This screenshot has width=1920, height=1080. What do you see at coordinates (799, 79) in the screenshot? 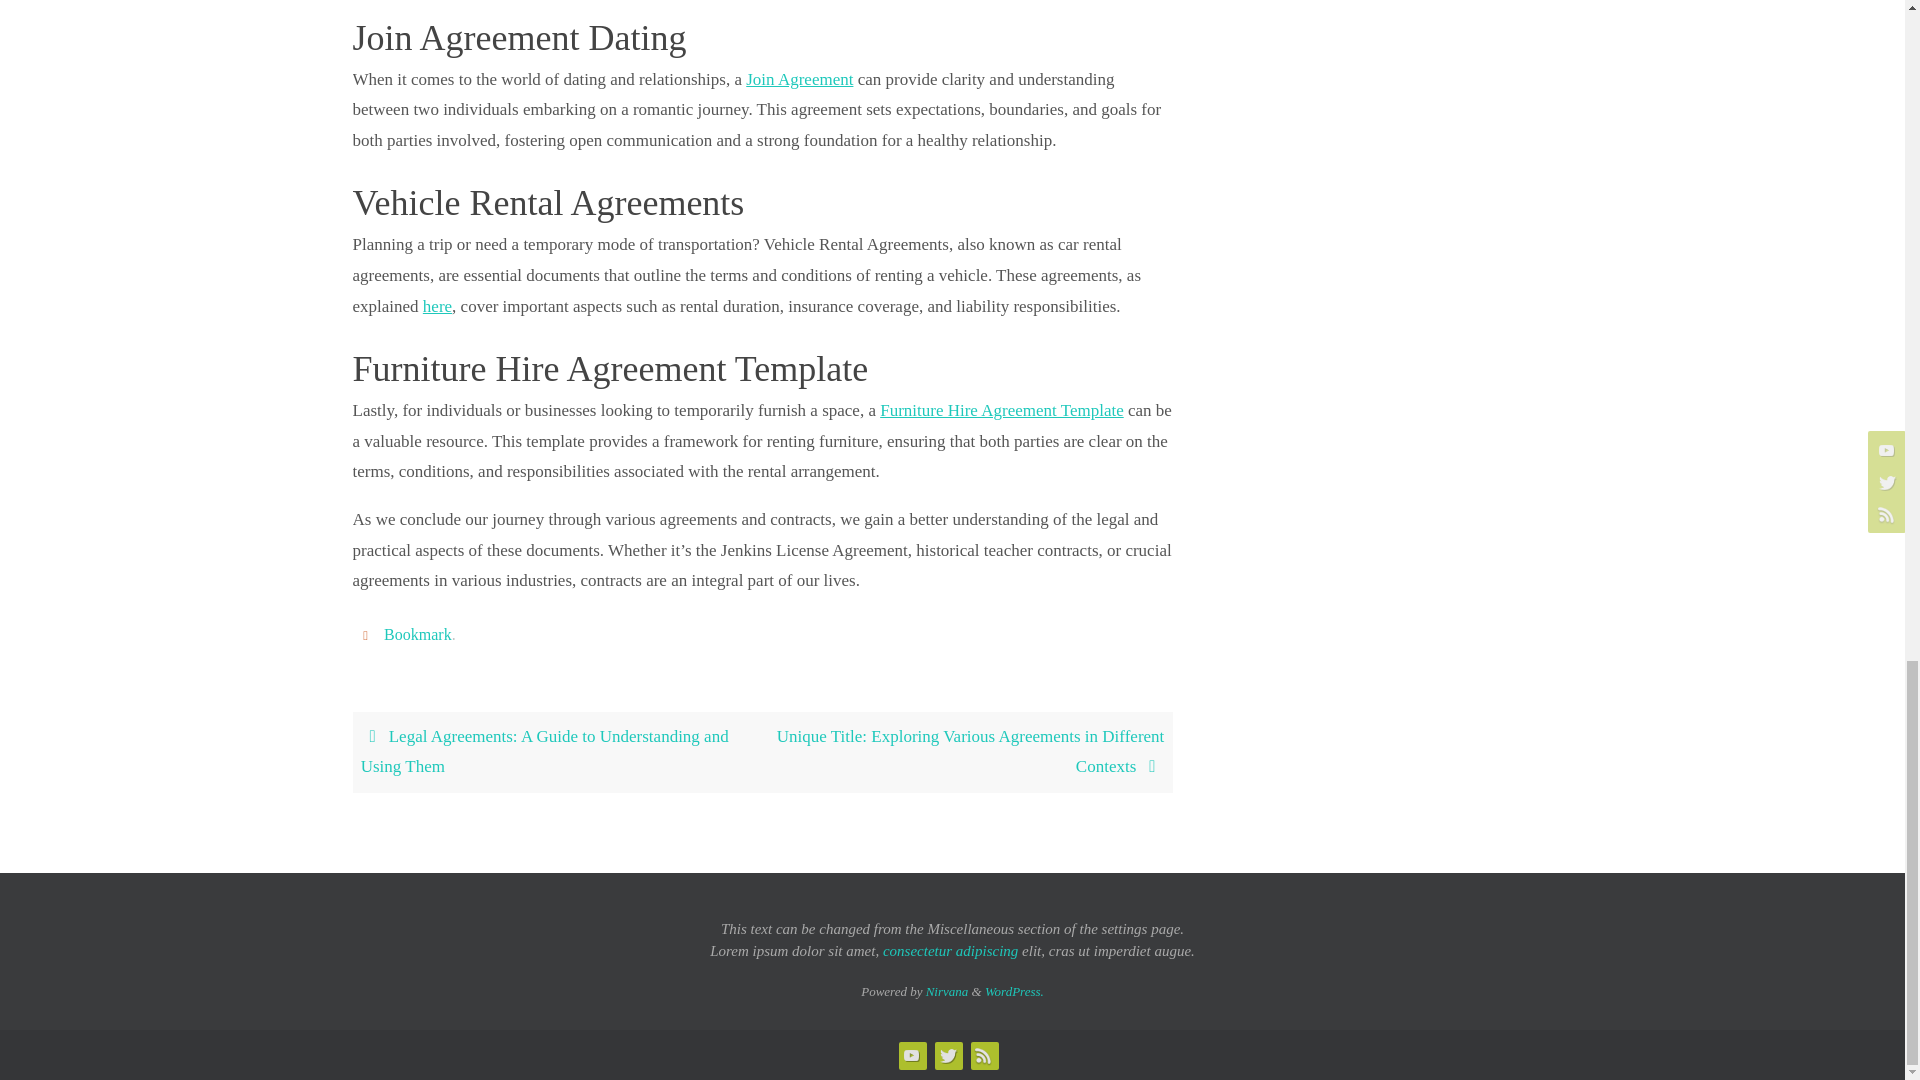
I see `Join Agreement` at bounding box center [799, 79].